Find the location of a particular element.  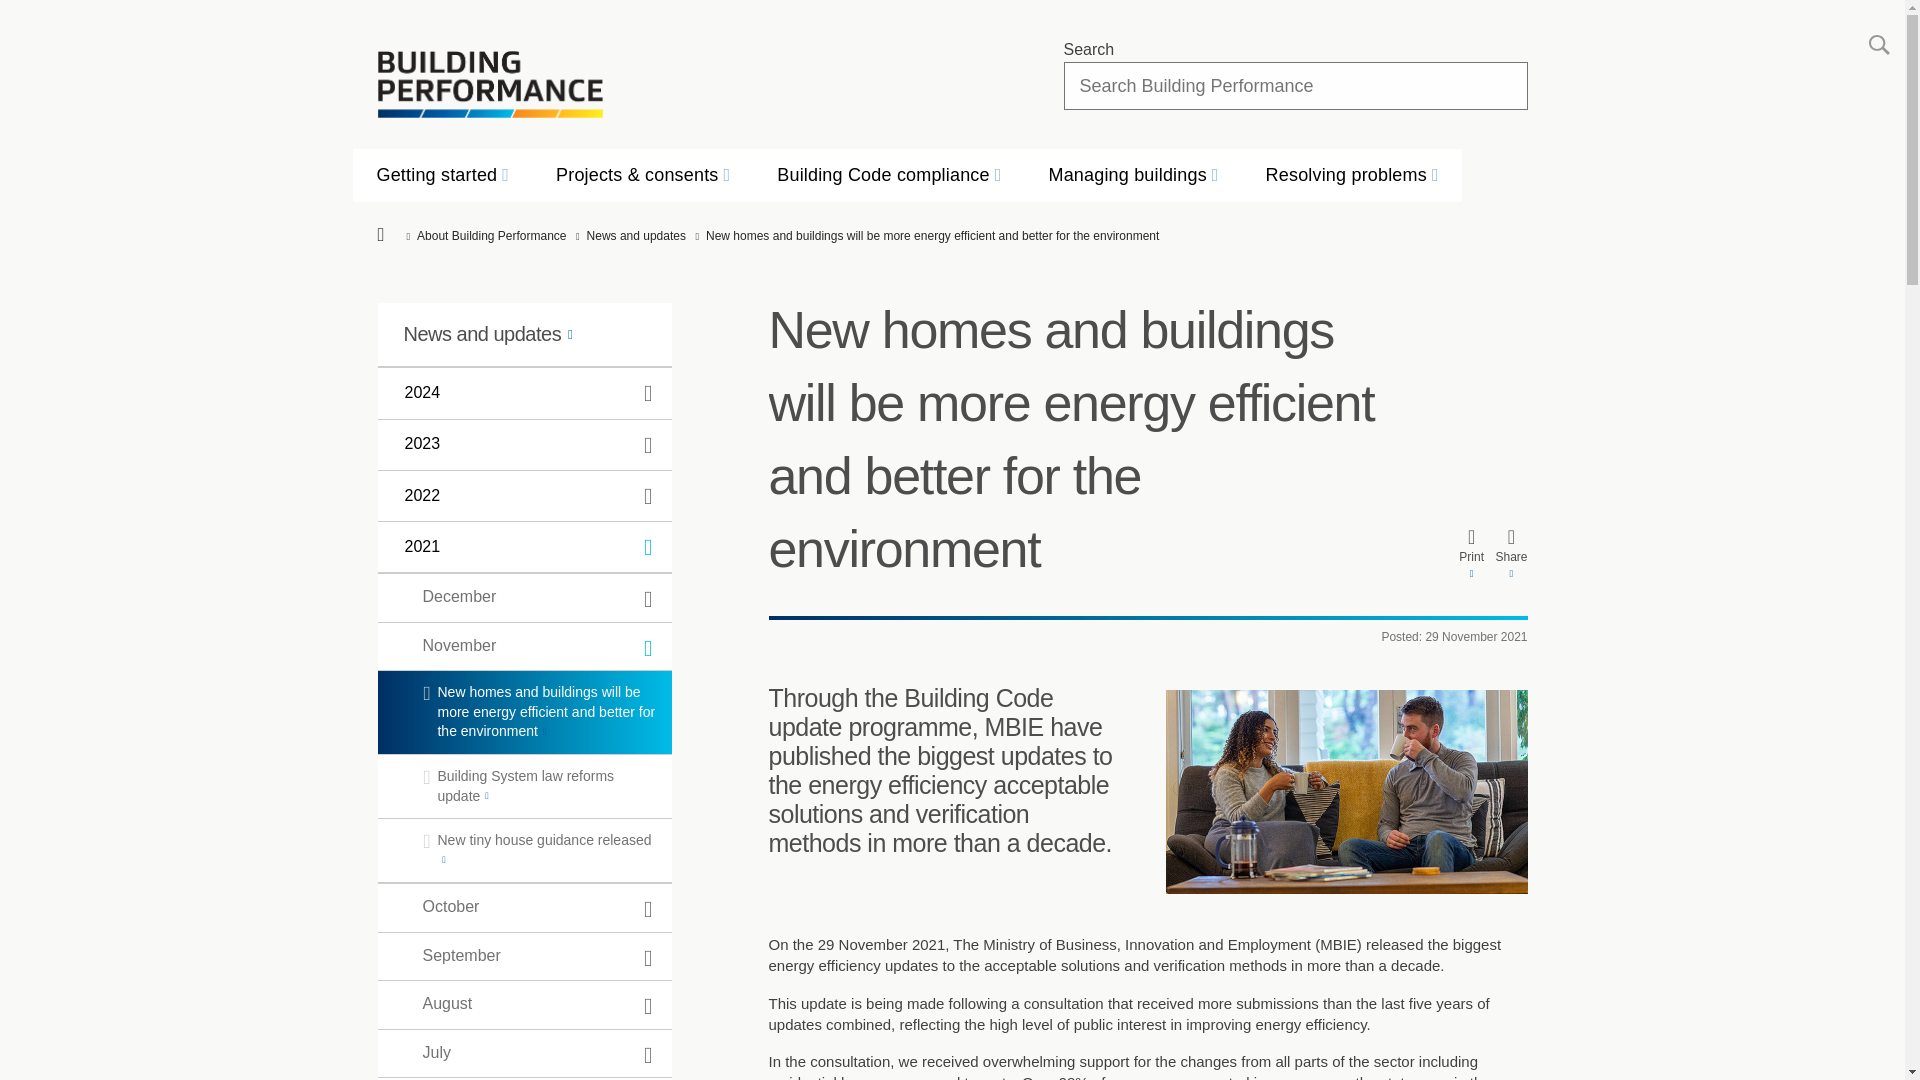

Search is located at coordinates (1879, 44).